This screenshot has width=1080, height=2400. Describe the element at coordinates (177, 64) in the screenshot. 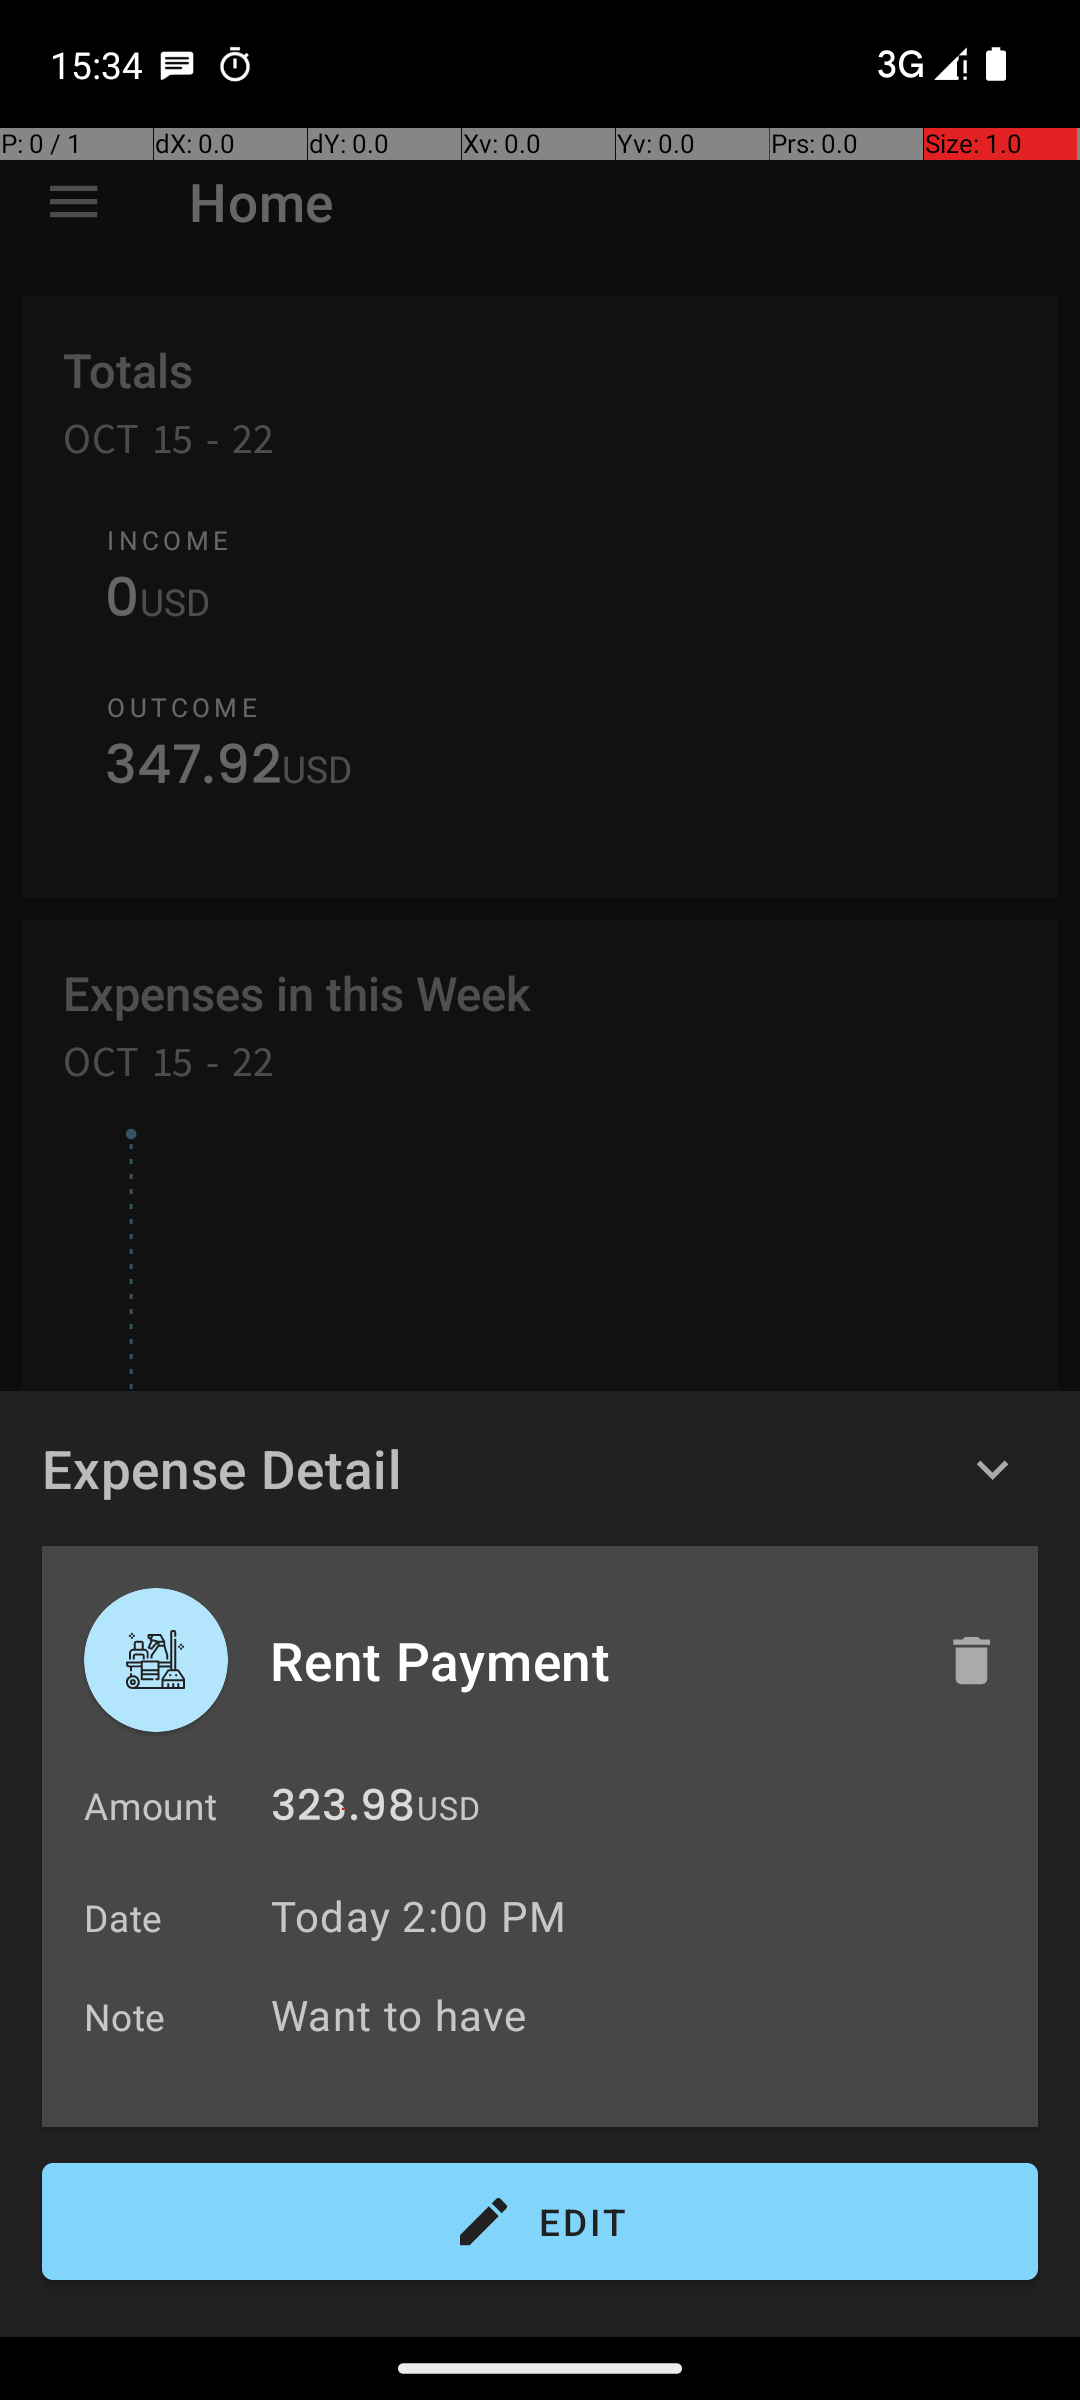

I see `SMS Messenger notification: Sophie Gonzalez` at that location.